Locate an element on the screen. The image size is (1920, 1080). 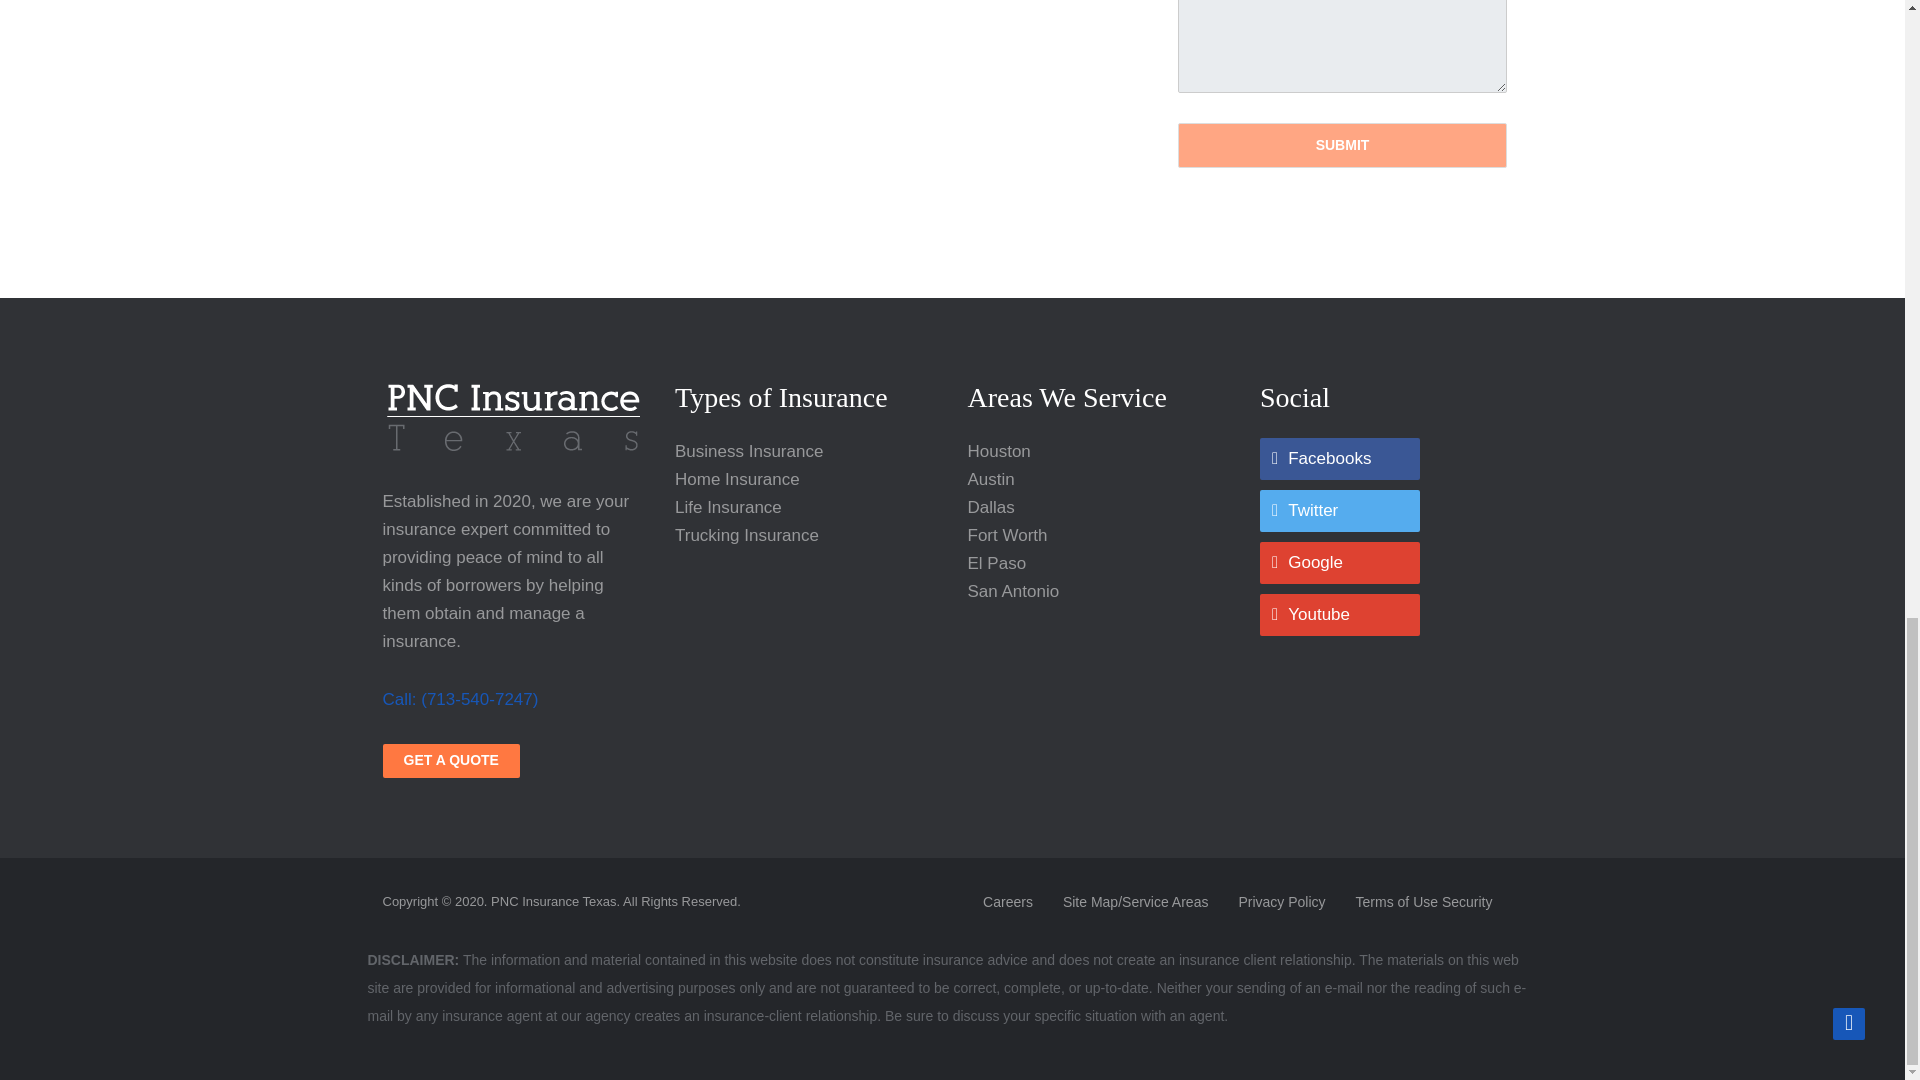
Submit is located at coordinates (1342, 146).